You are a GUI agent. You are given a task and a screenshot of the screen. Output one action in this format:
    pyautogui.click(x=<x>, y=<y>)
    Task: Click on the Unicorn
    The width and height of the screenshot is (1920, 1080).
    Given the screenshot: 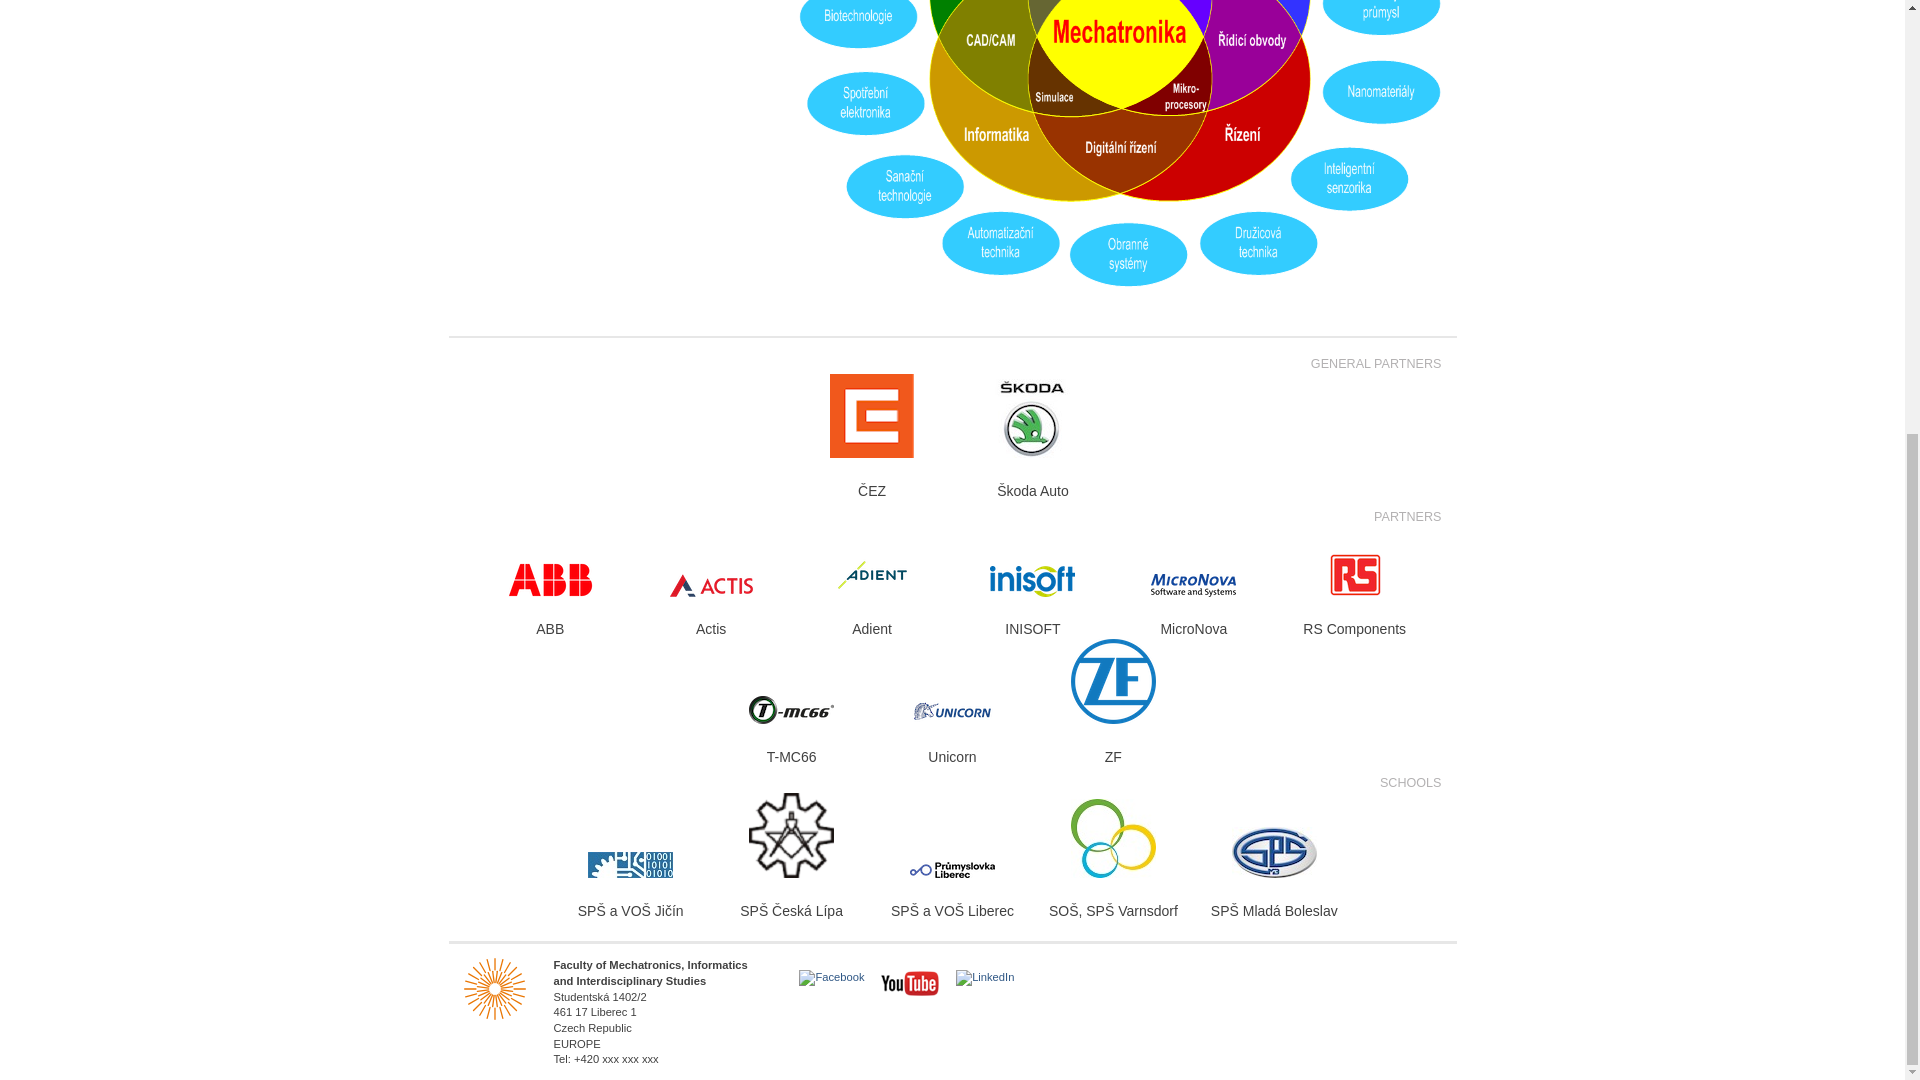 What is the action you would take?
    pyautogui.click(x=952, y=710)
    